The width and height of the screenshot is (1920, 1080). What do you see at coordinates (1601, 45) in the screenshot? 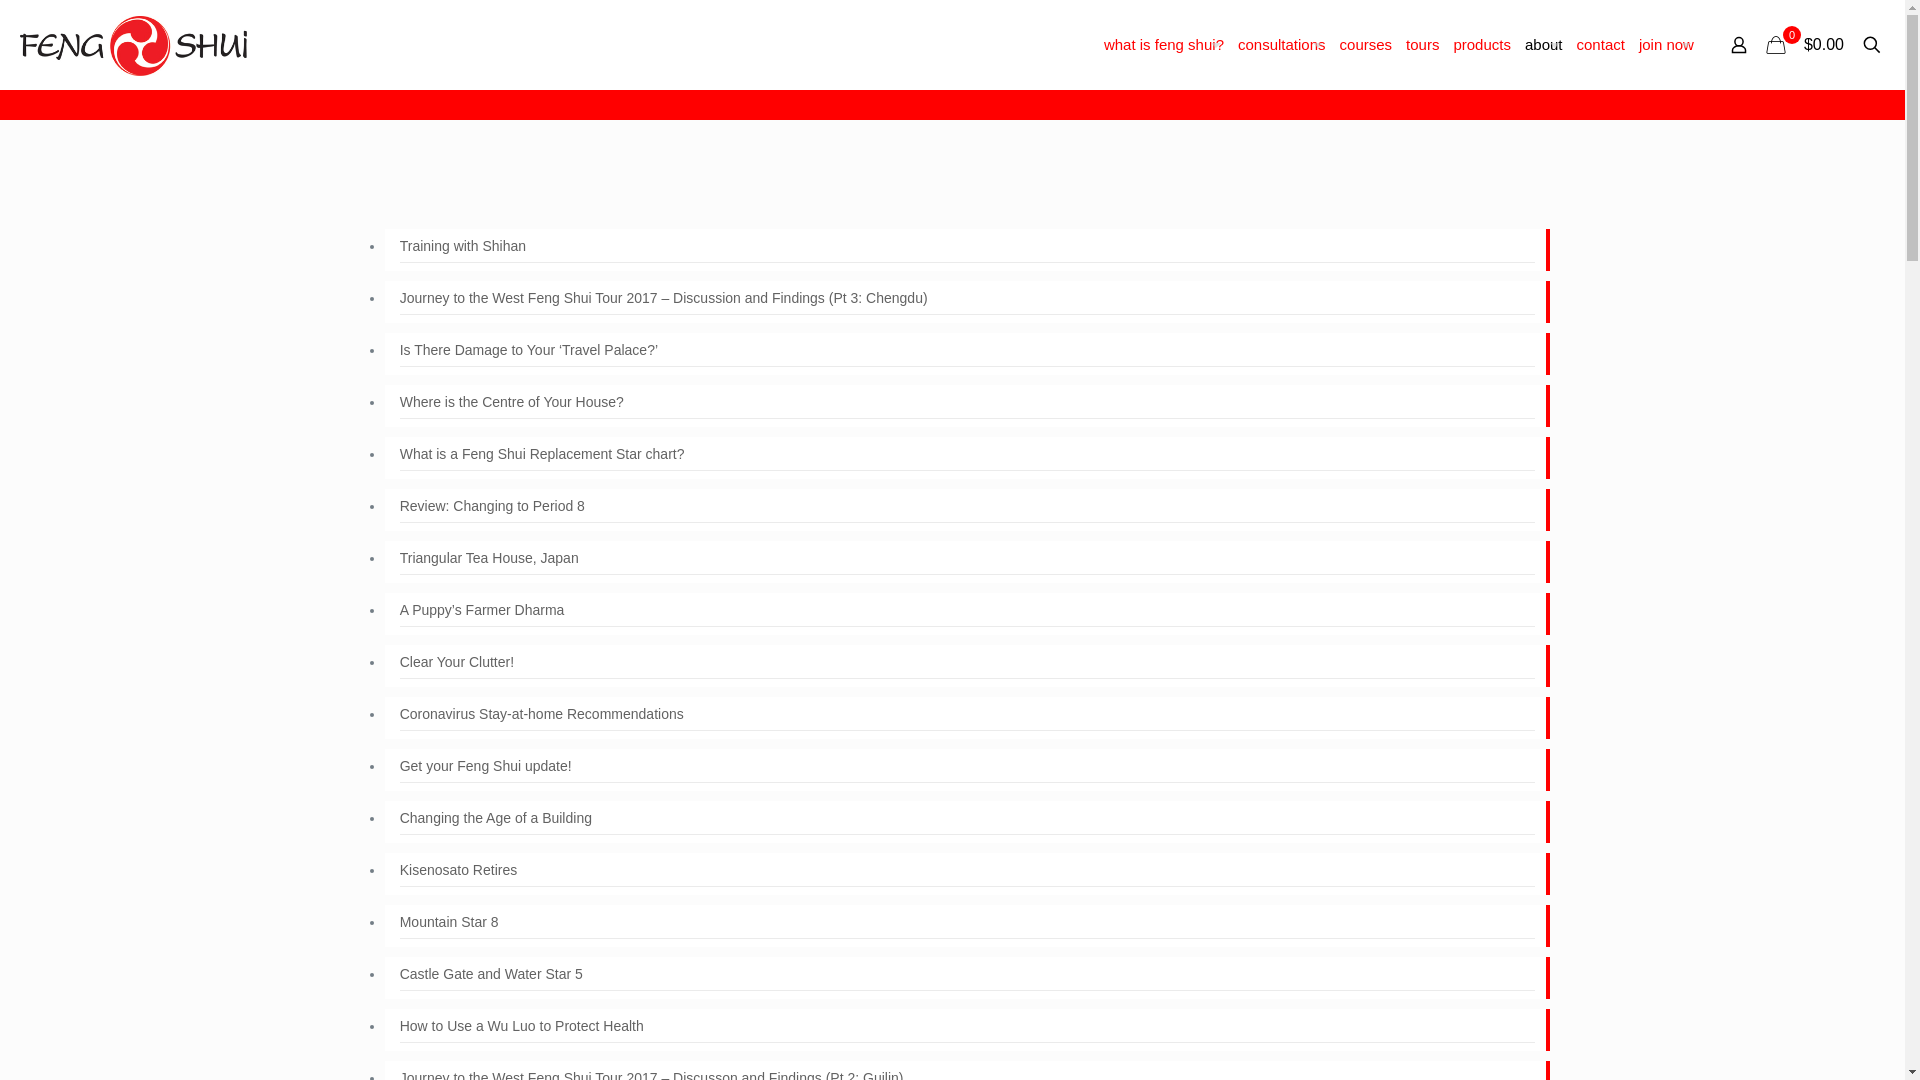
I see `contact` at bounding box center [1601, 45].